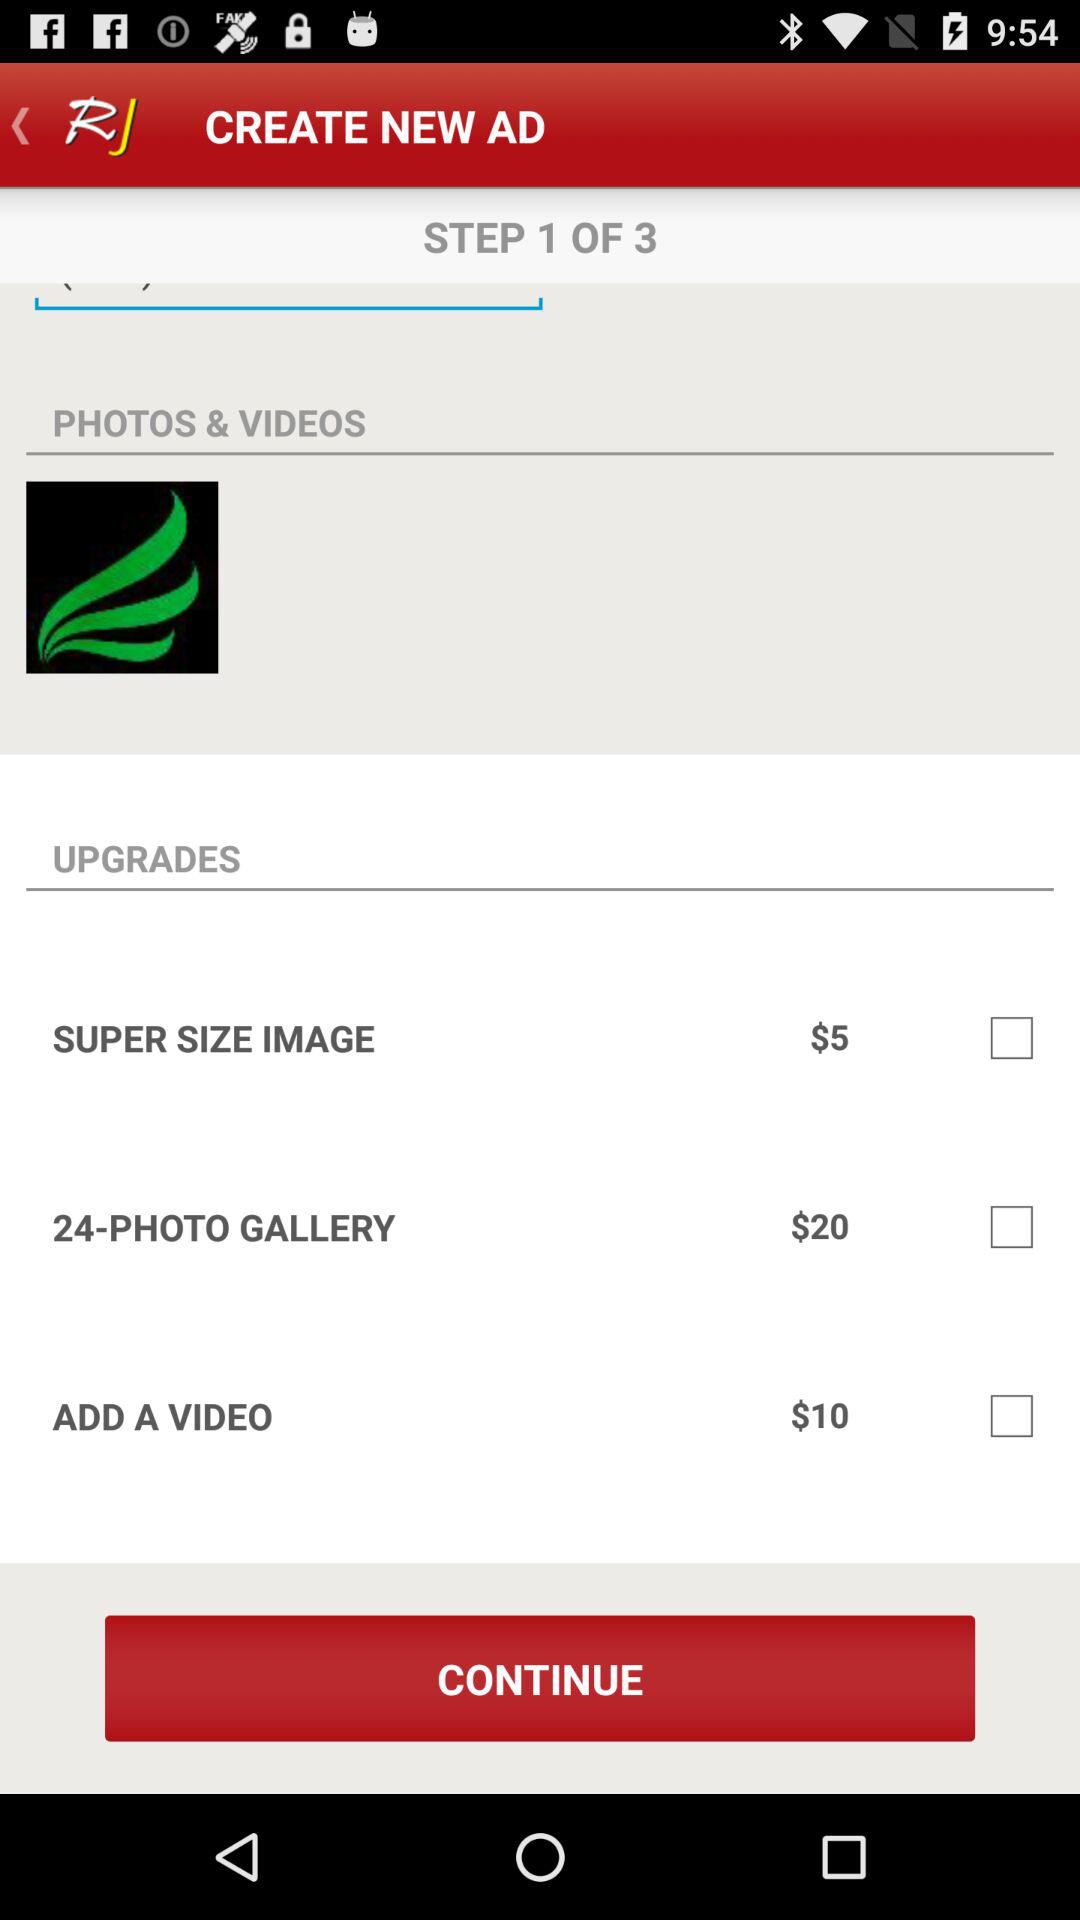  I want to click on select checkbox, so click(1011, 1227).